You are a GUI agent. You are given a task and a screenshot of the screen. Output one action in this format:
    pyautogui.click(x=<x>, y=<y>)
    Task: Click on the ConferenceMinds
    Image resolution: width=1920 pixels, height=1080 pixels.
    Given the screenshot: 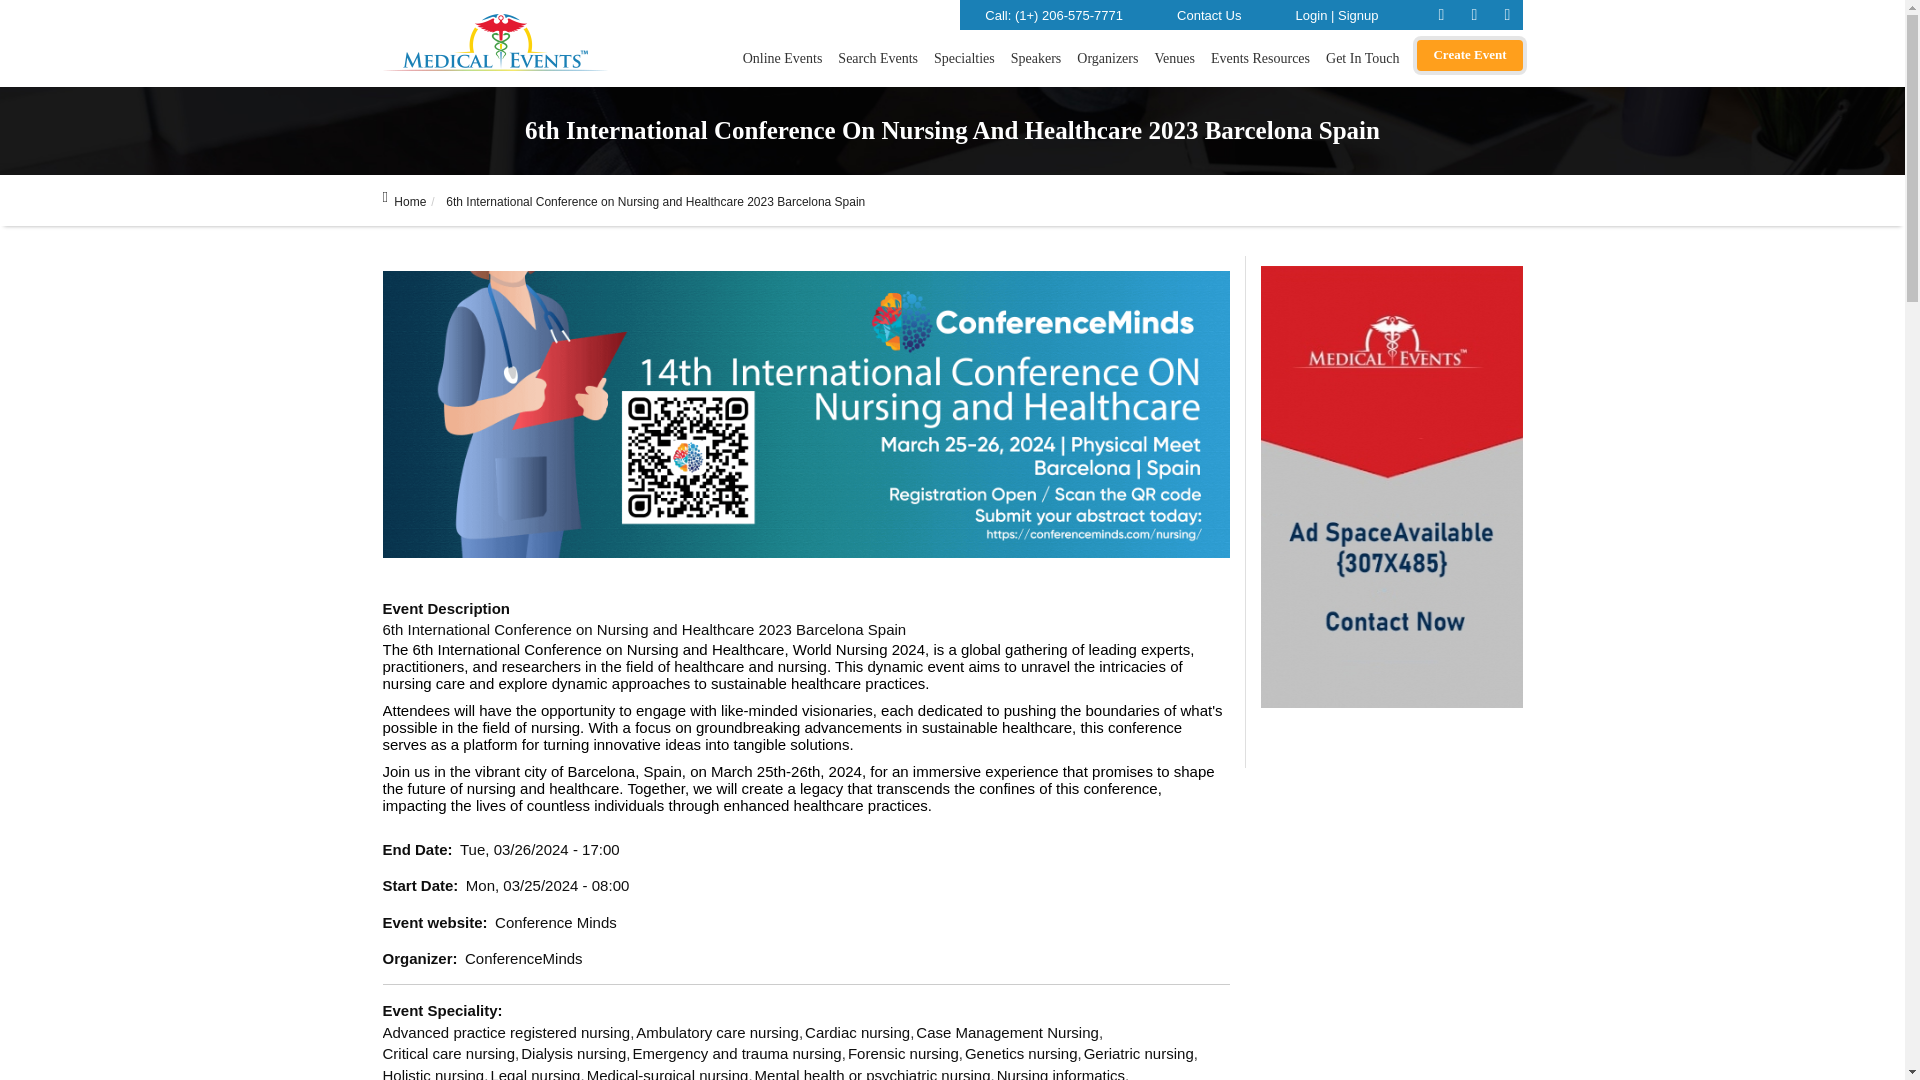 What is the action you would take?
    pyautogui.click(x=524, y=958)
    